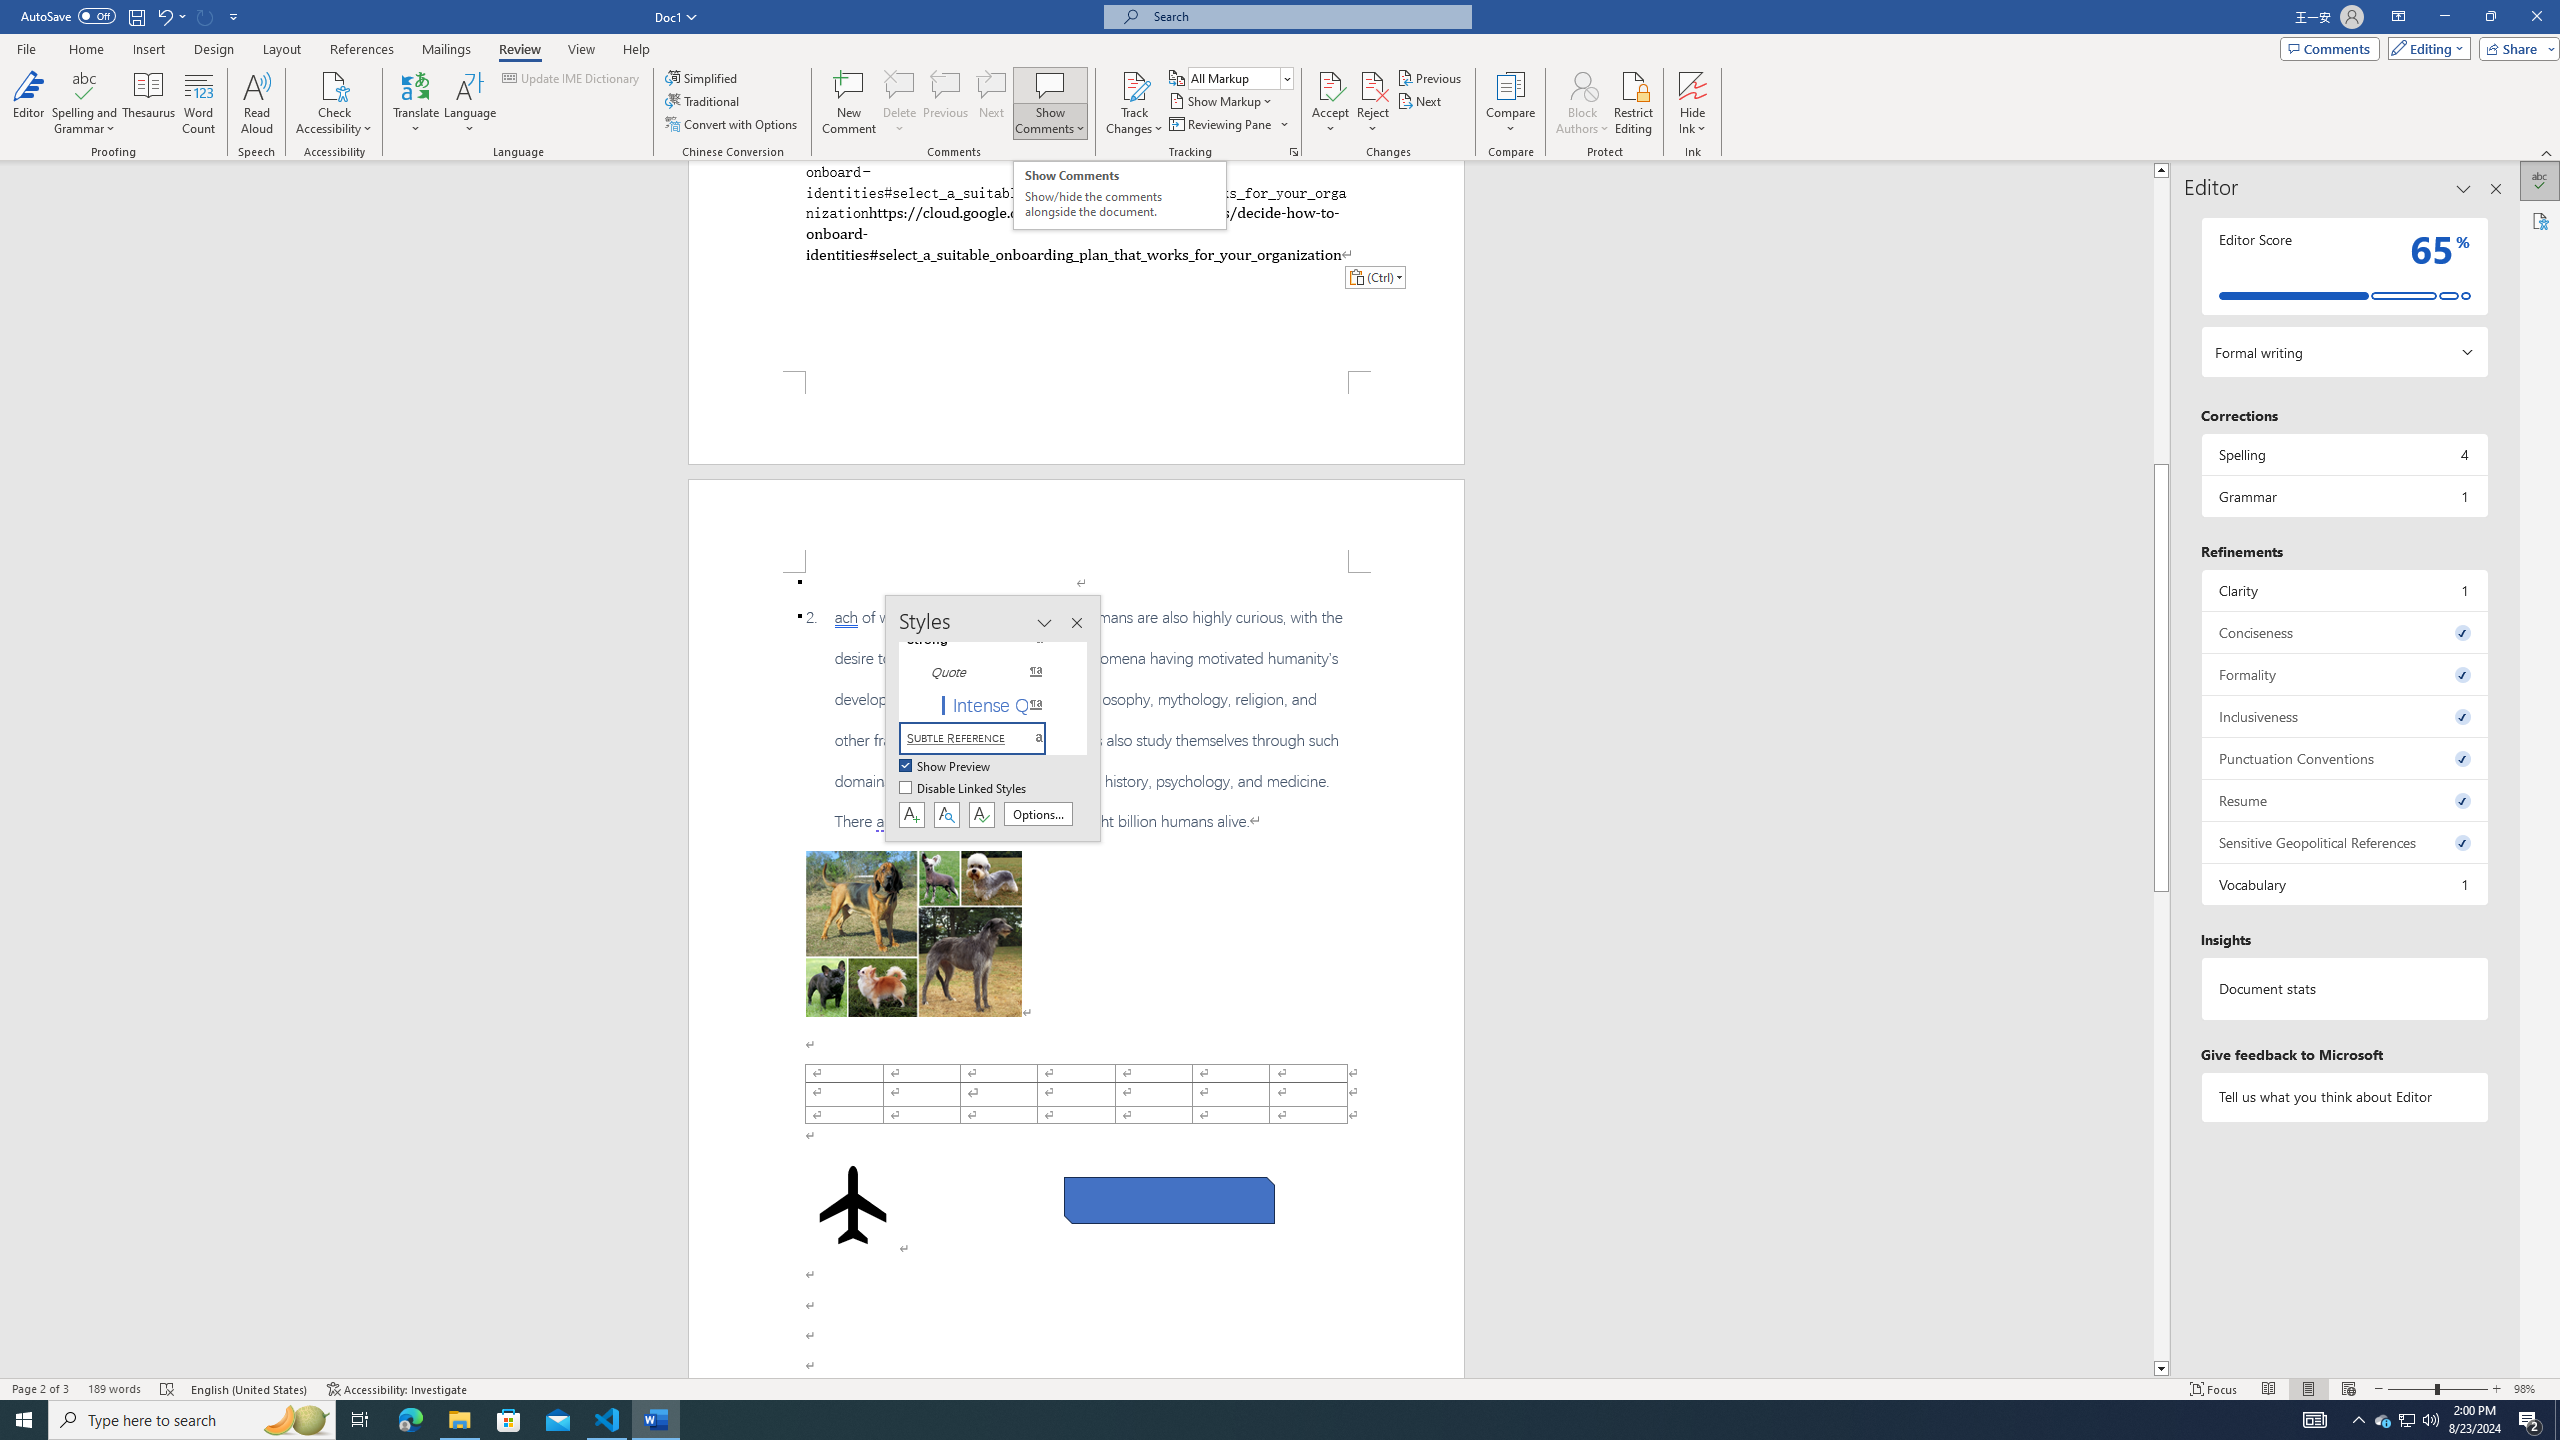 This screenshot has width=2560, height=1440. I want to click on Track Changes, so click(1134, 85).